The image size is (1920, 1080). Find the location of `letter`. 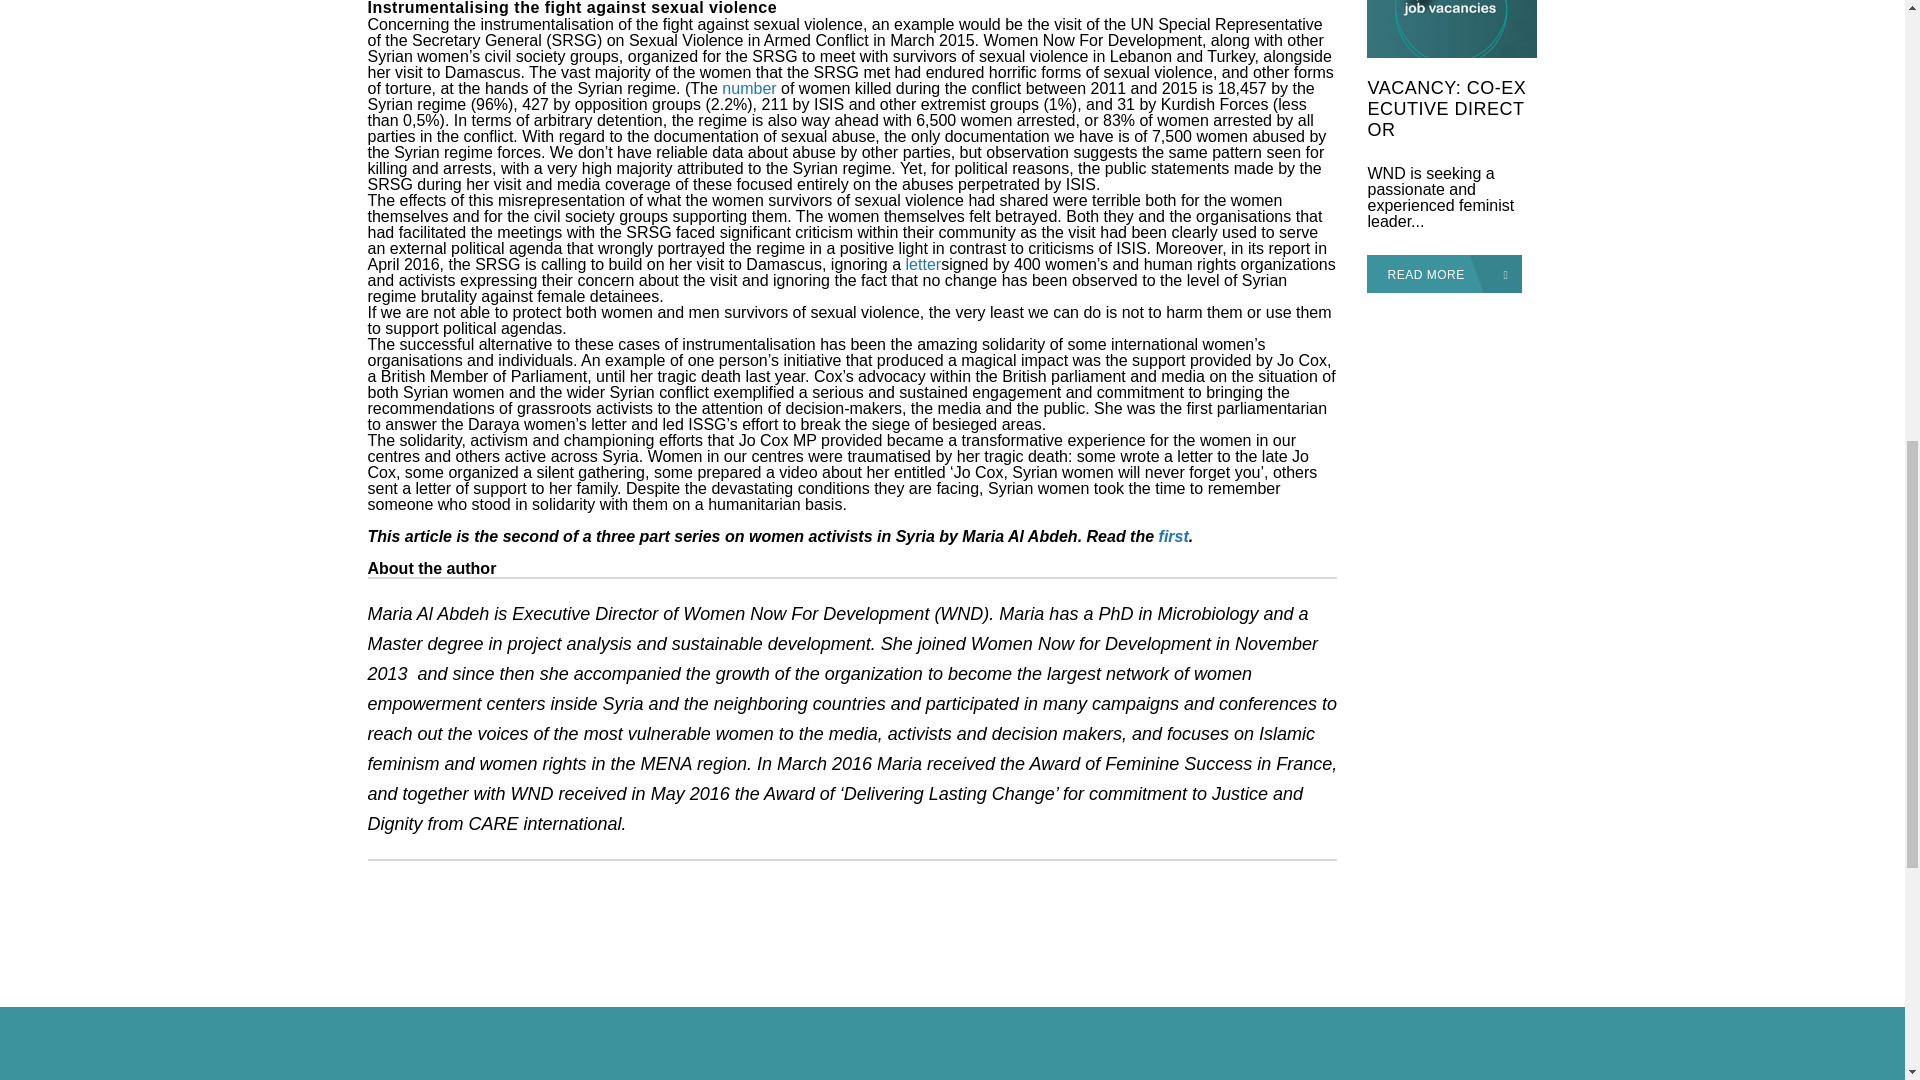

letter is located at coordinates (924, 264).